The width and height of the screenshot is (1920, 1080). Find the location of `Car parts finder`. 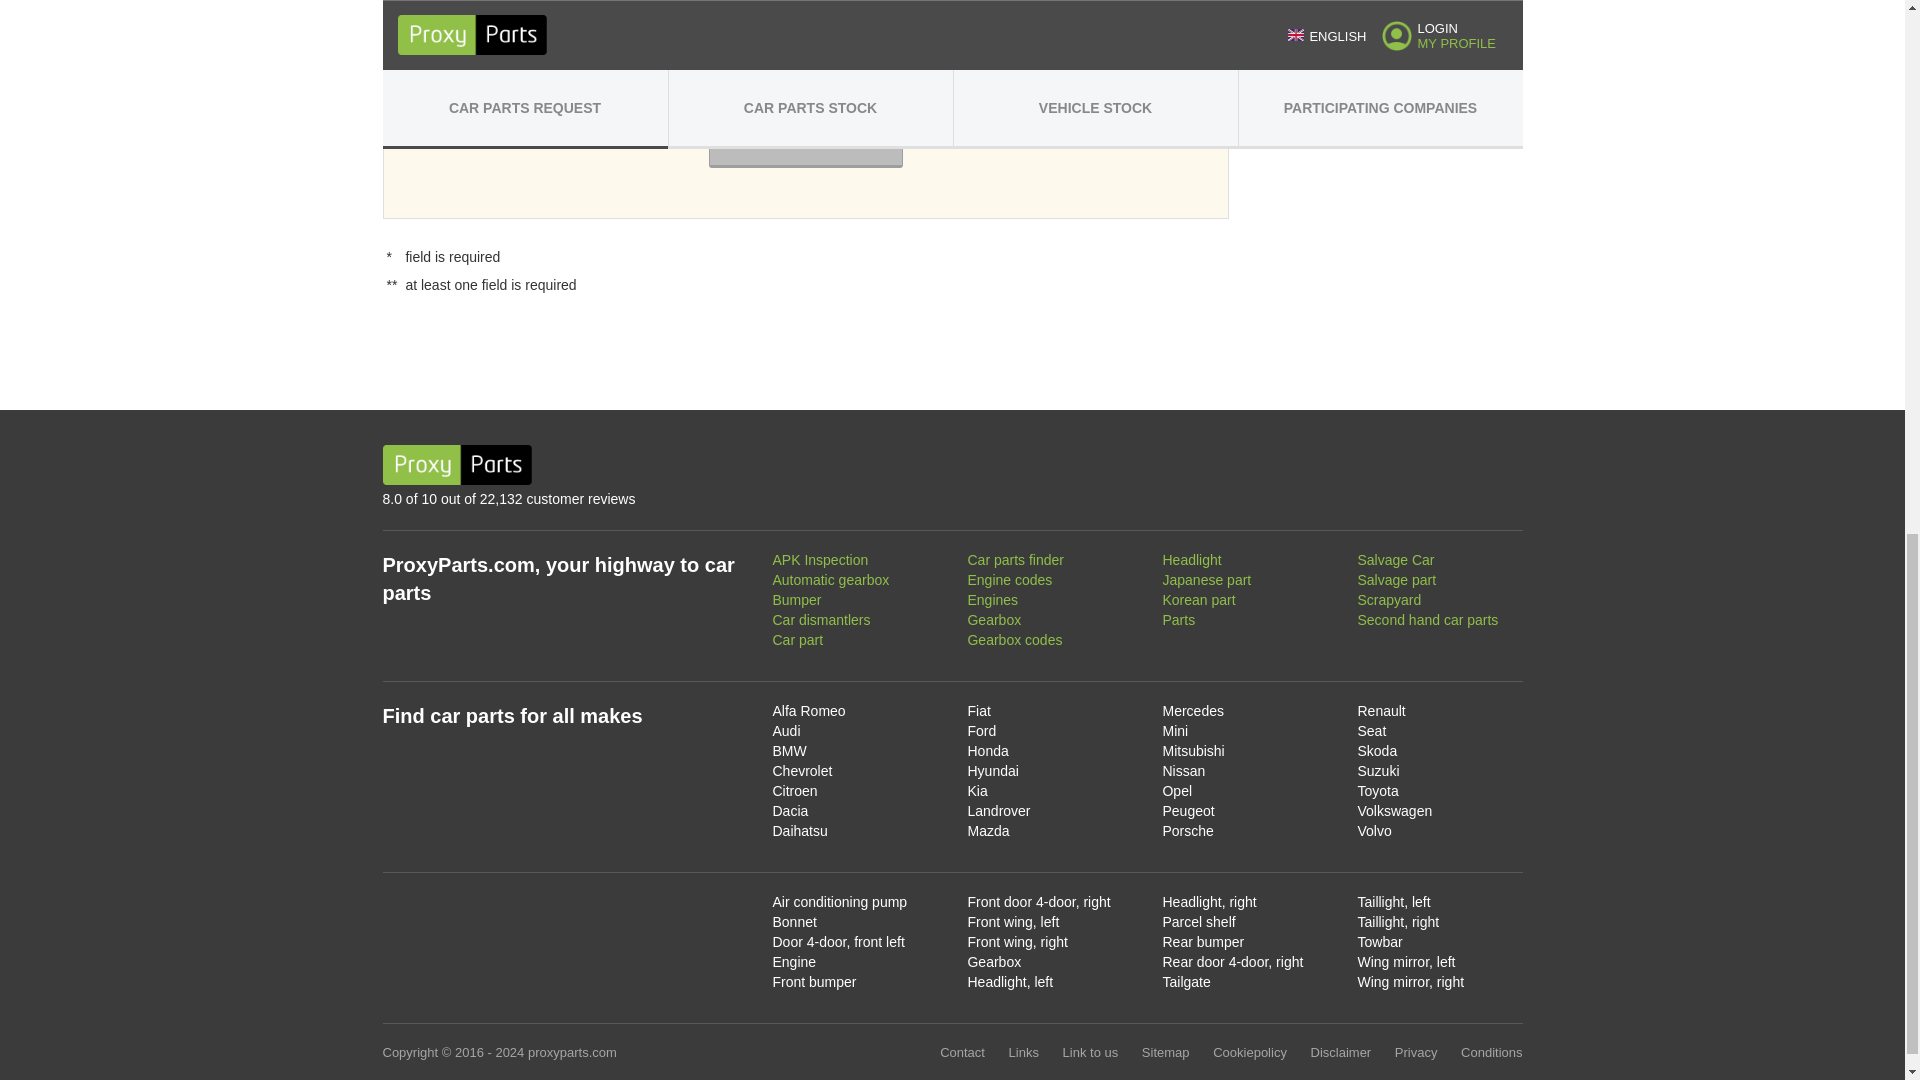

Car parts finder is located at coordinates (1015, 560).